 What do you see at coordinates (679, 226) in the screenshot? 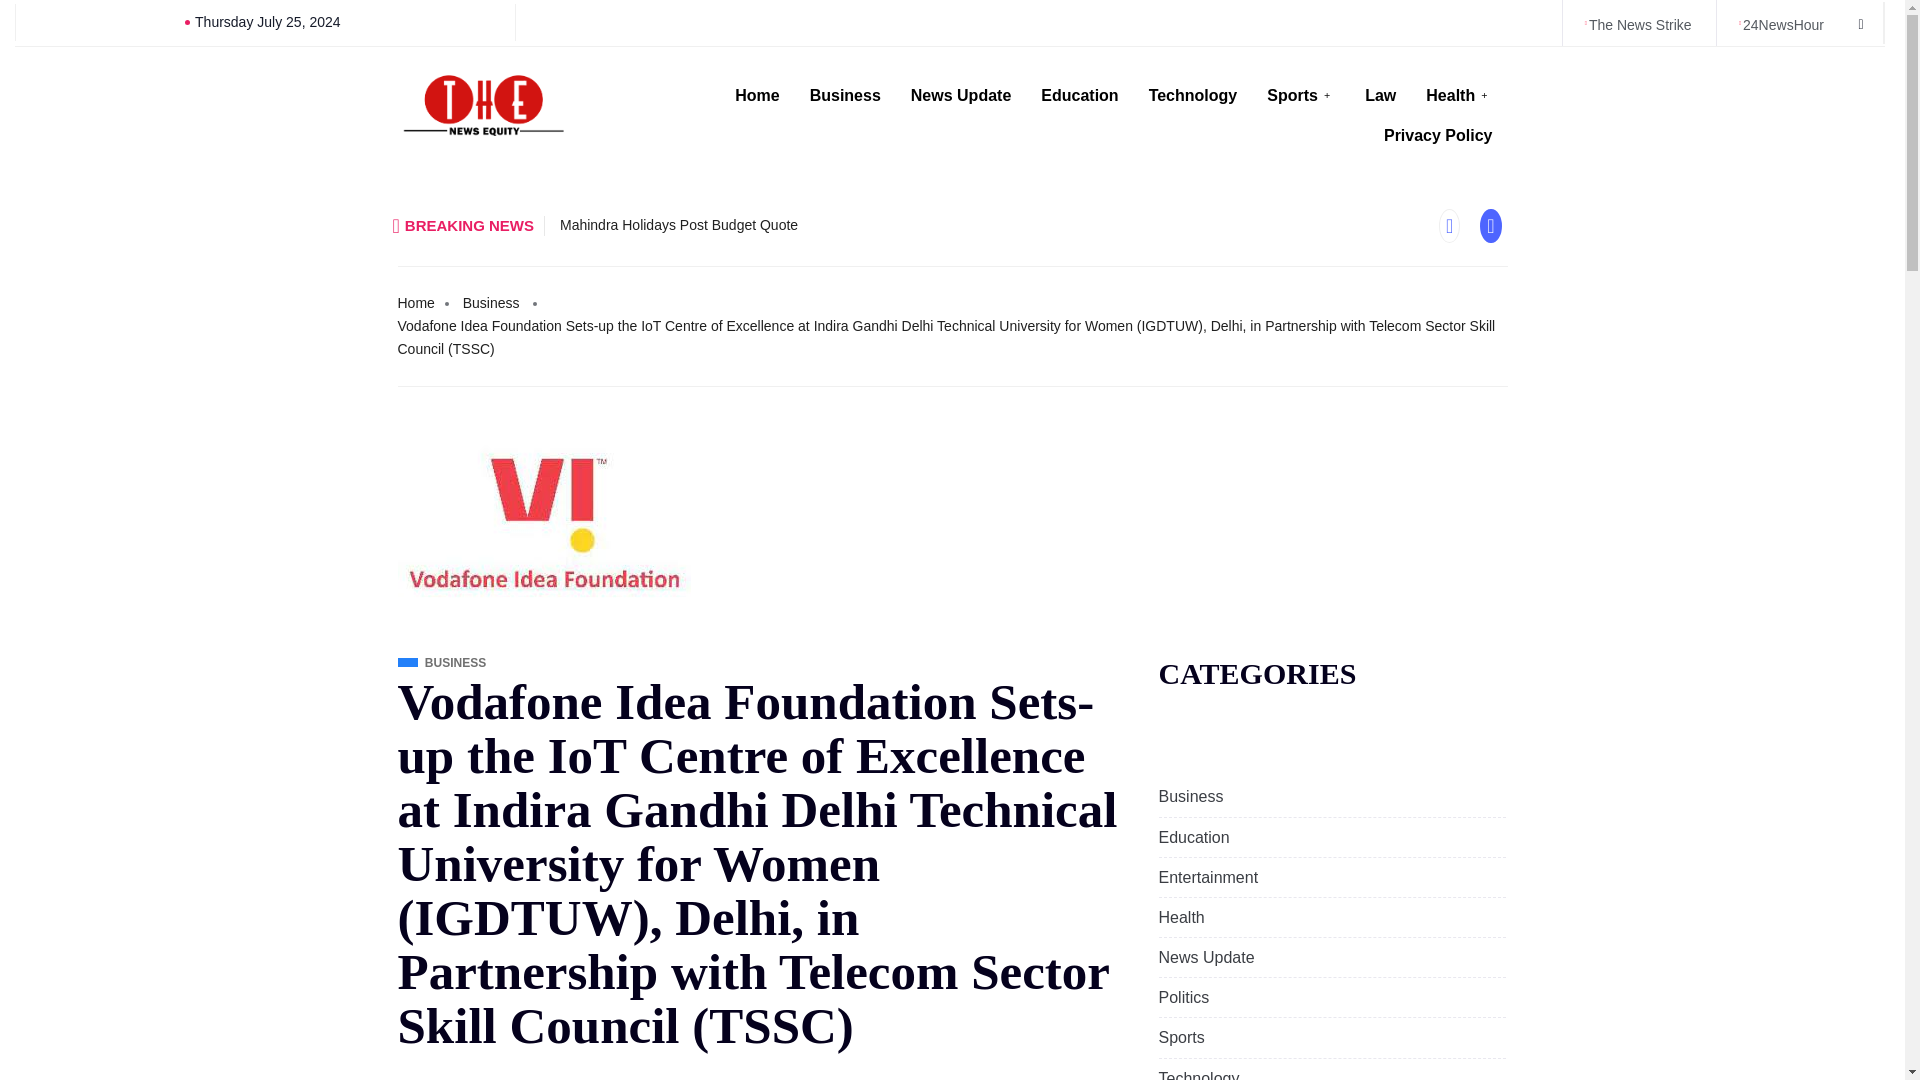
I see `Mahindra Holidays Post Budget Quote` at bounding box center [679, 226].